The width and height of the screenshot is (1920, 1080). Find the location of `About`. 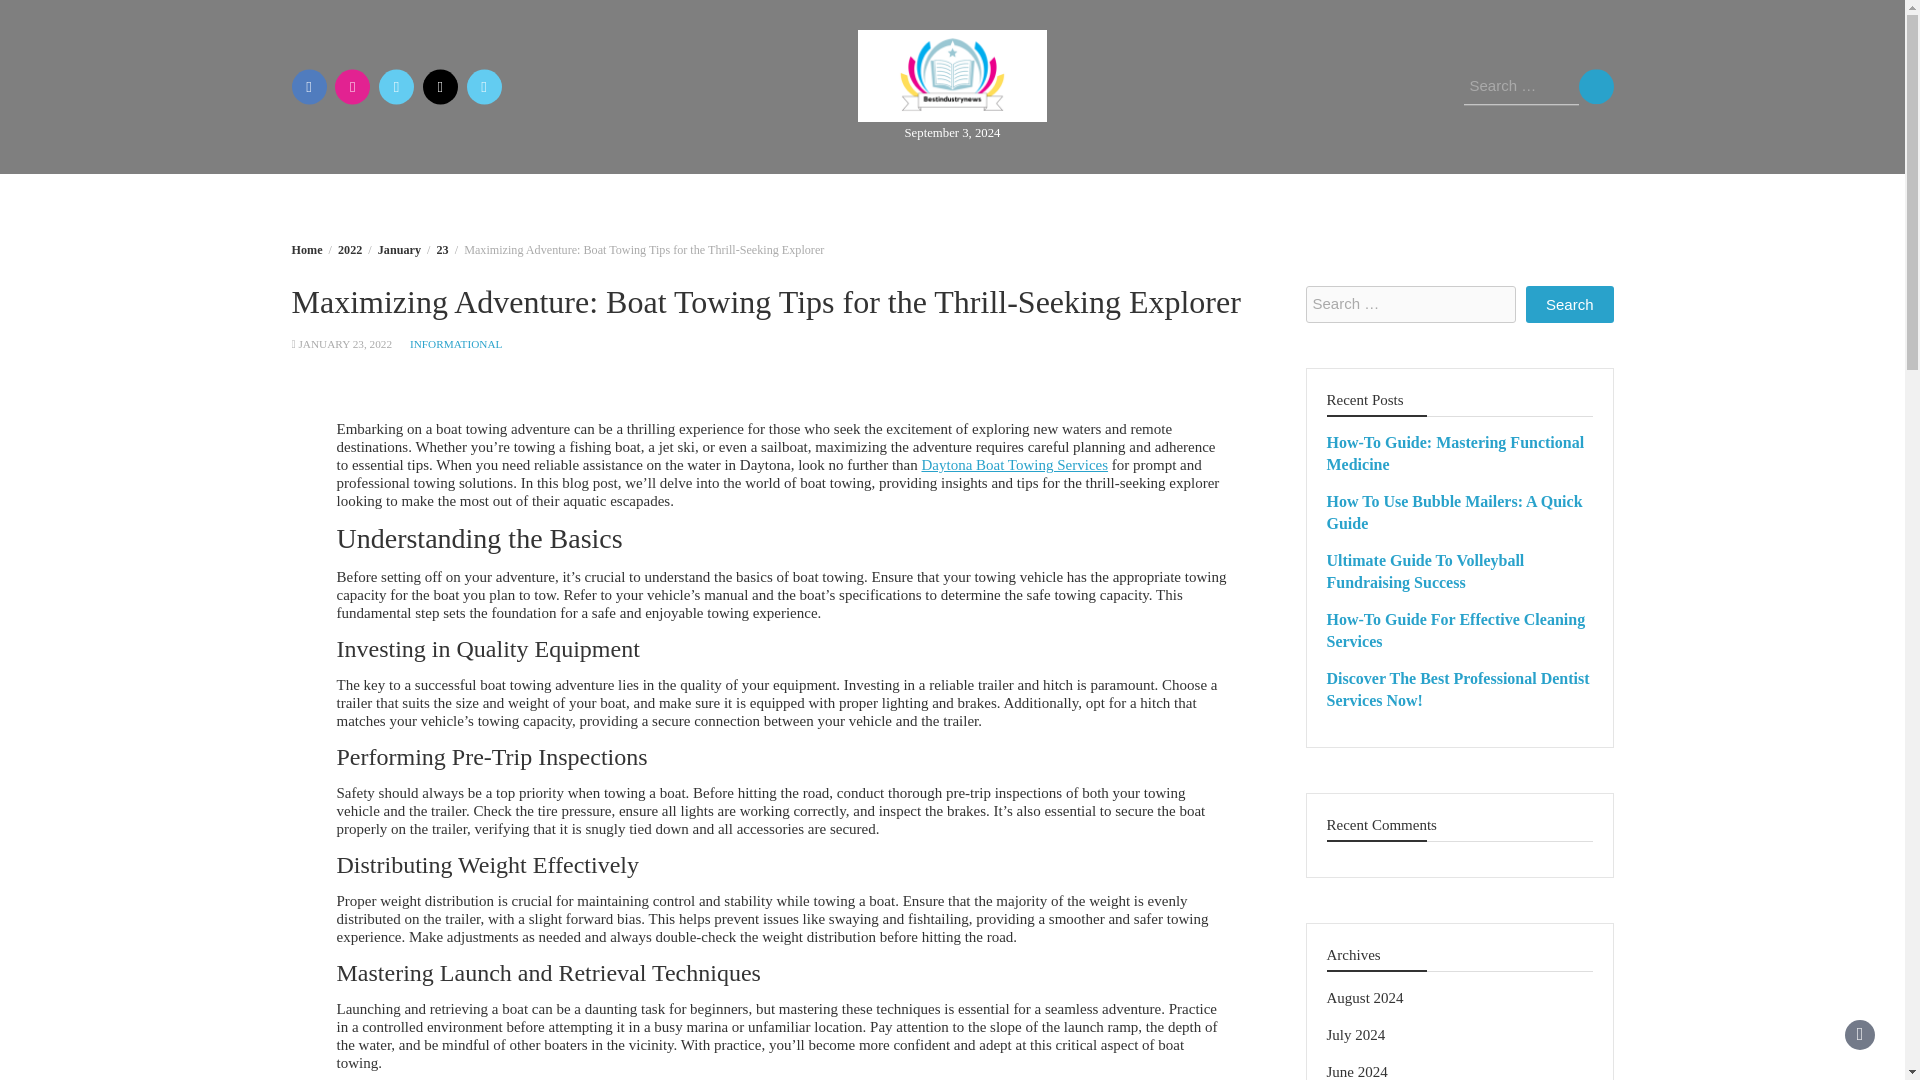

About is located at coordinates (860, 200).